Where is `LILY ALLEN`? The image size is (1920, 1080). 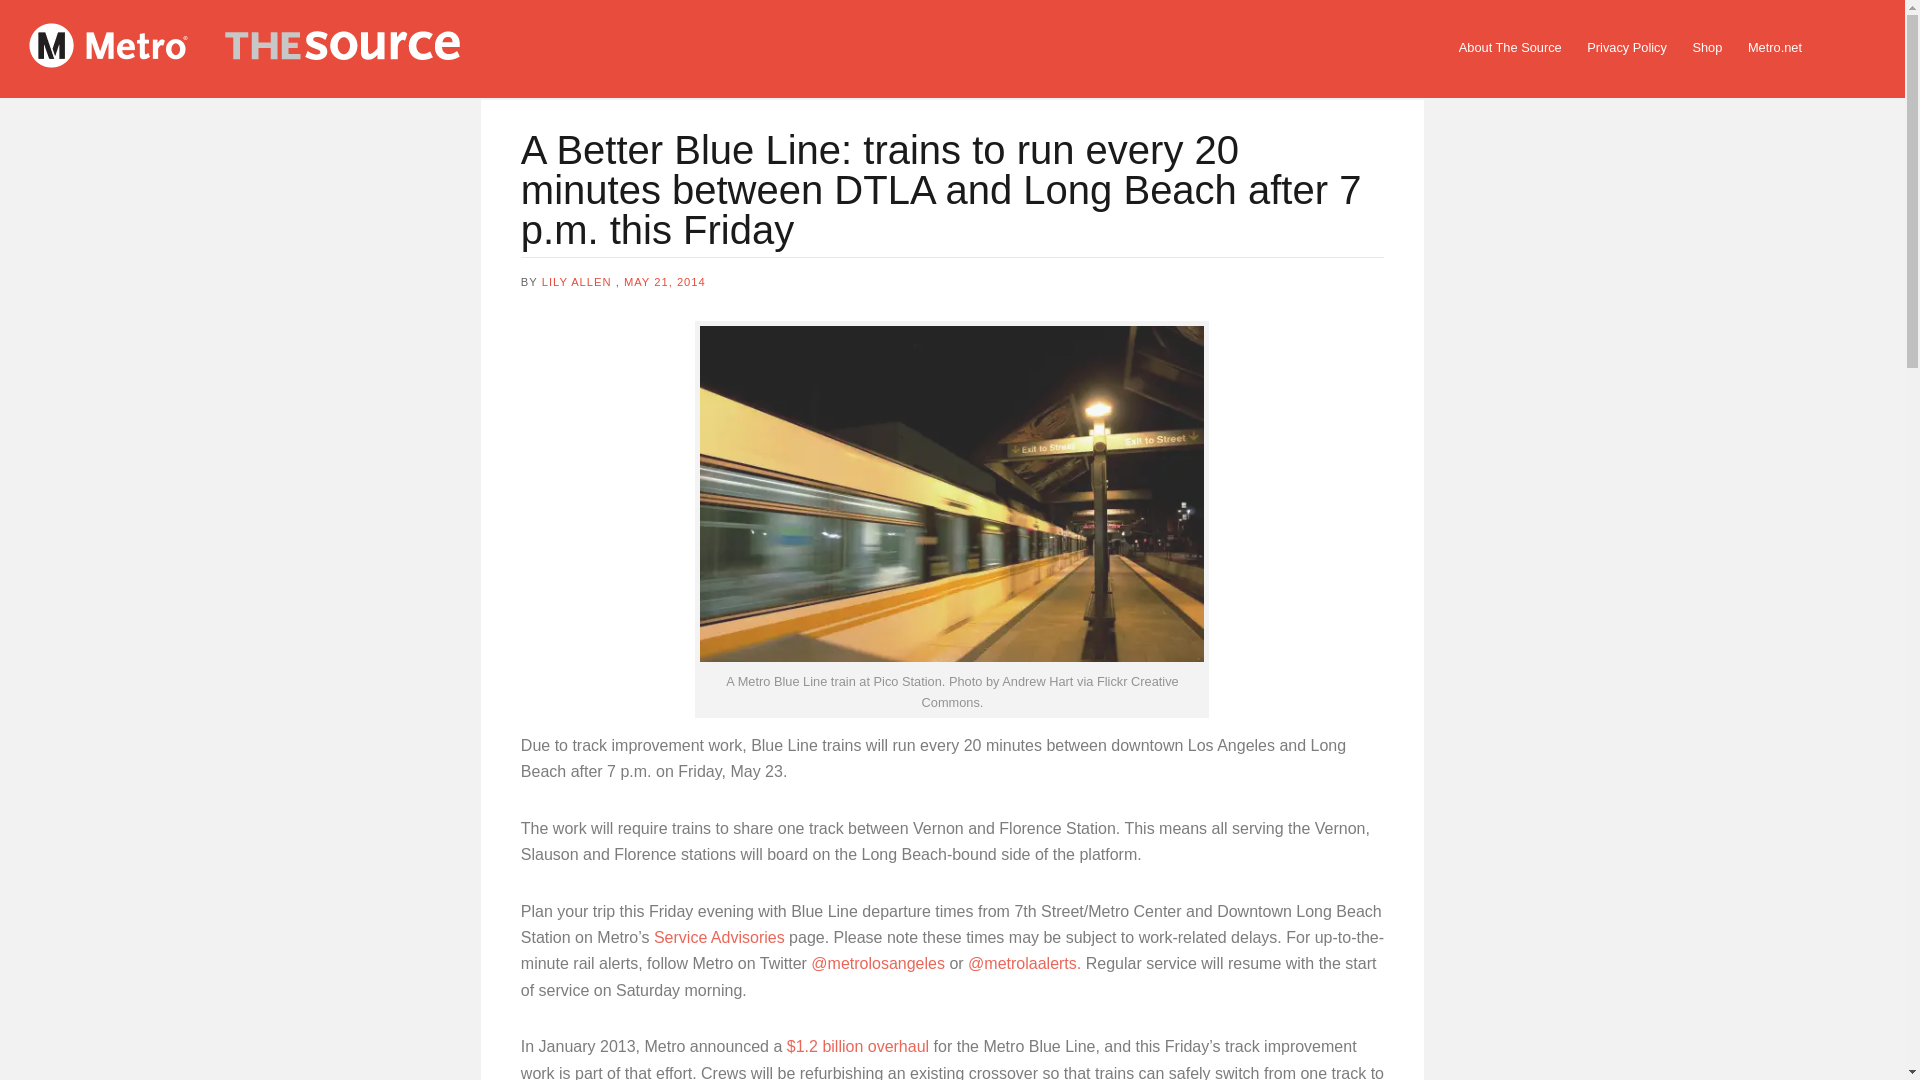
LILY ALLEN is located at coordinates (576, 282).